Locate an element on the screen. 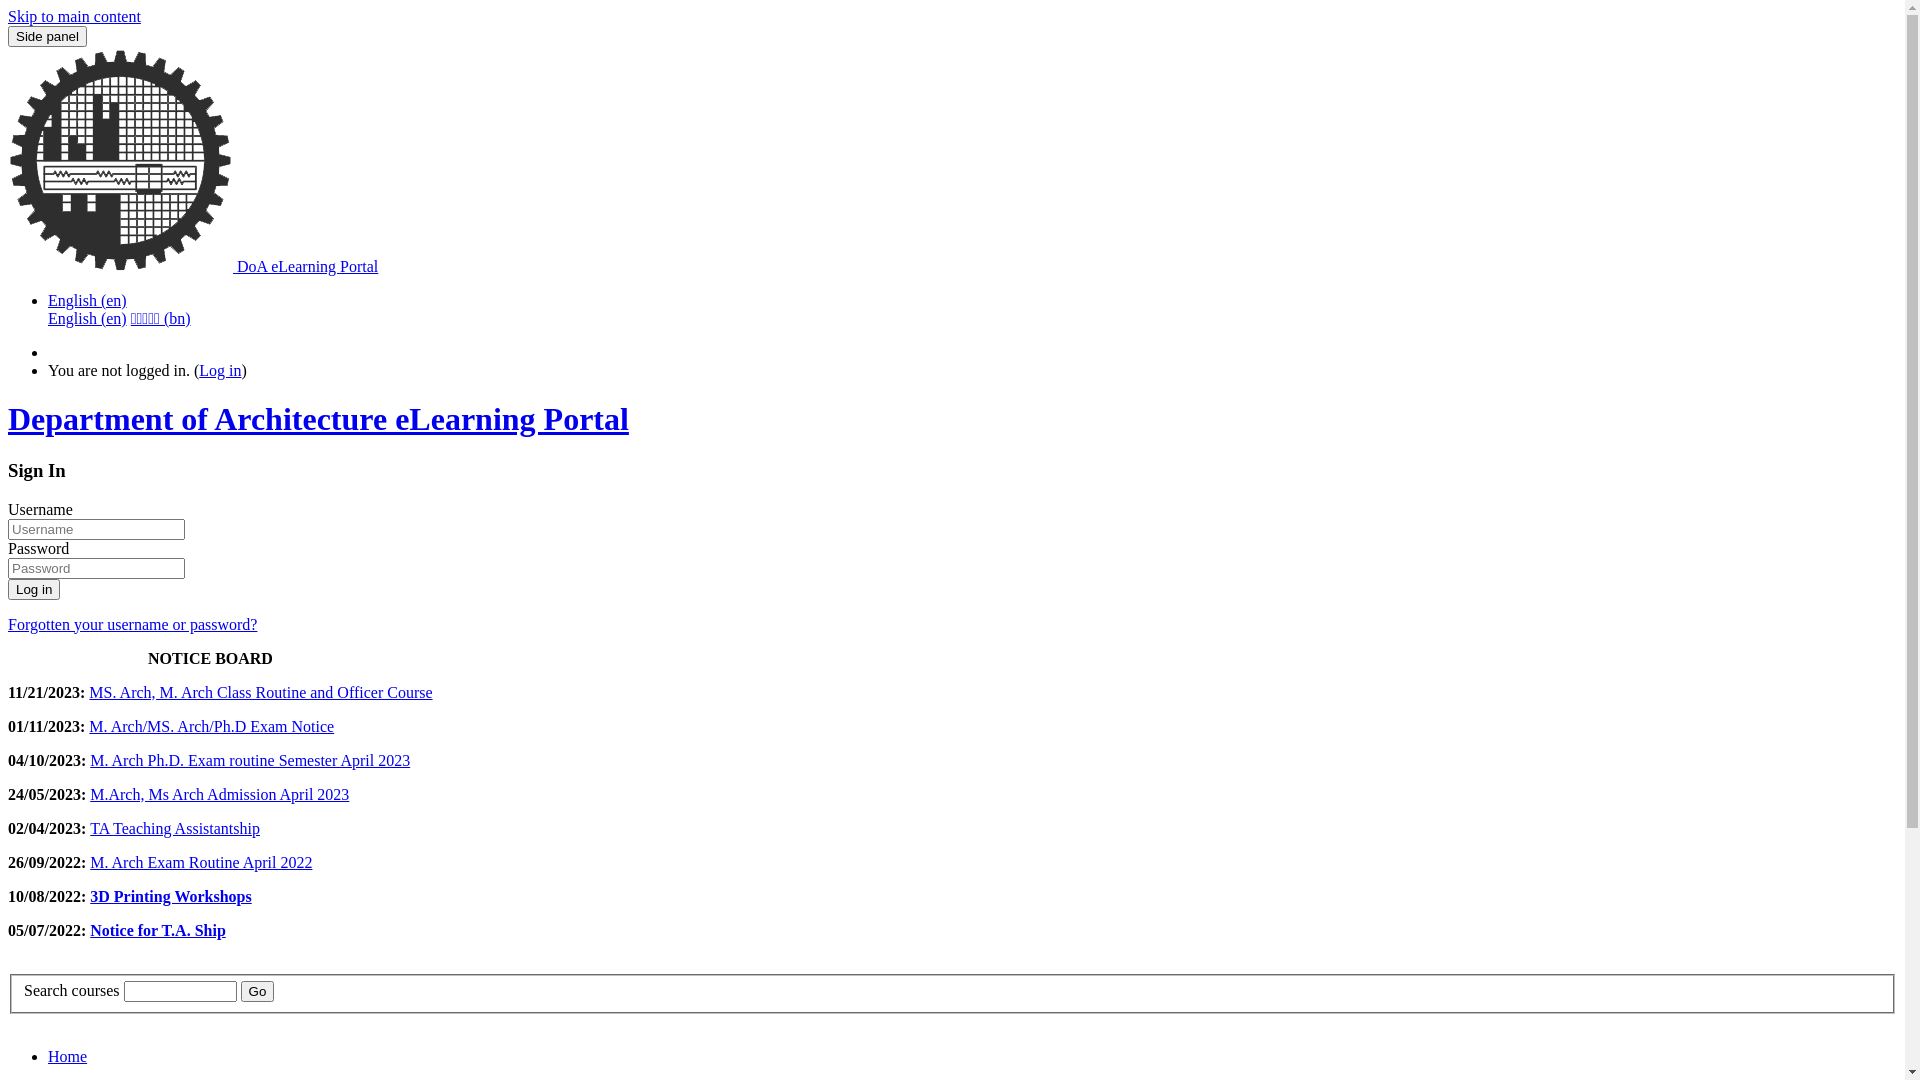  Log in is located at coordinates (34, 590).